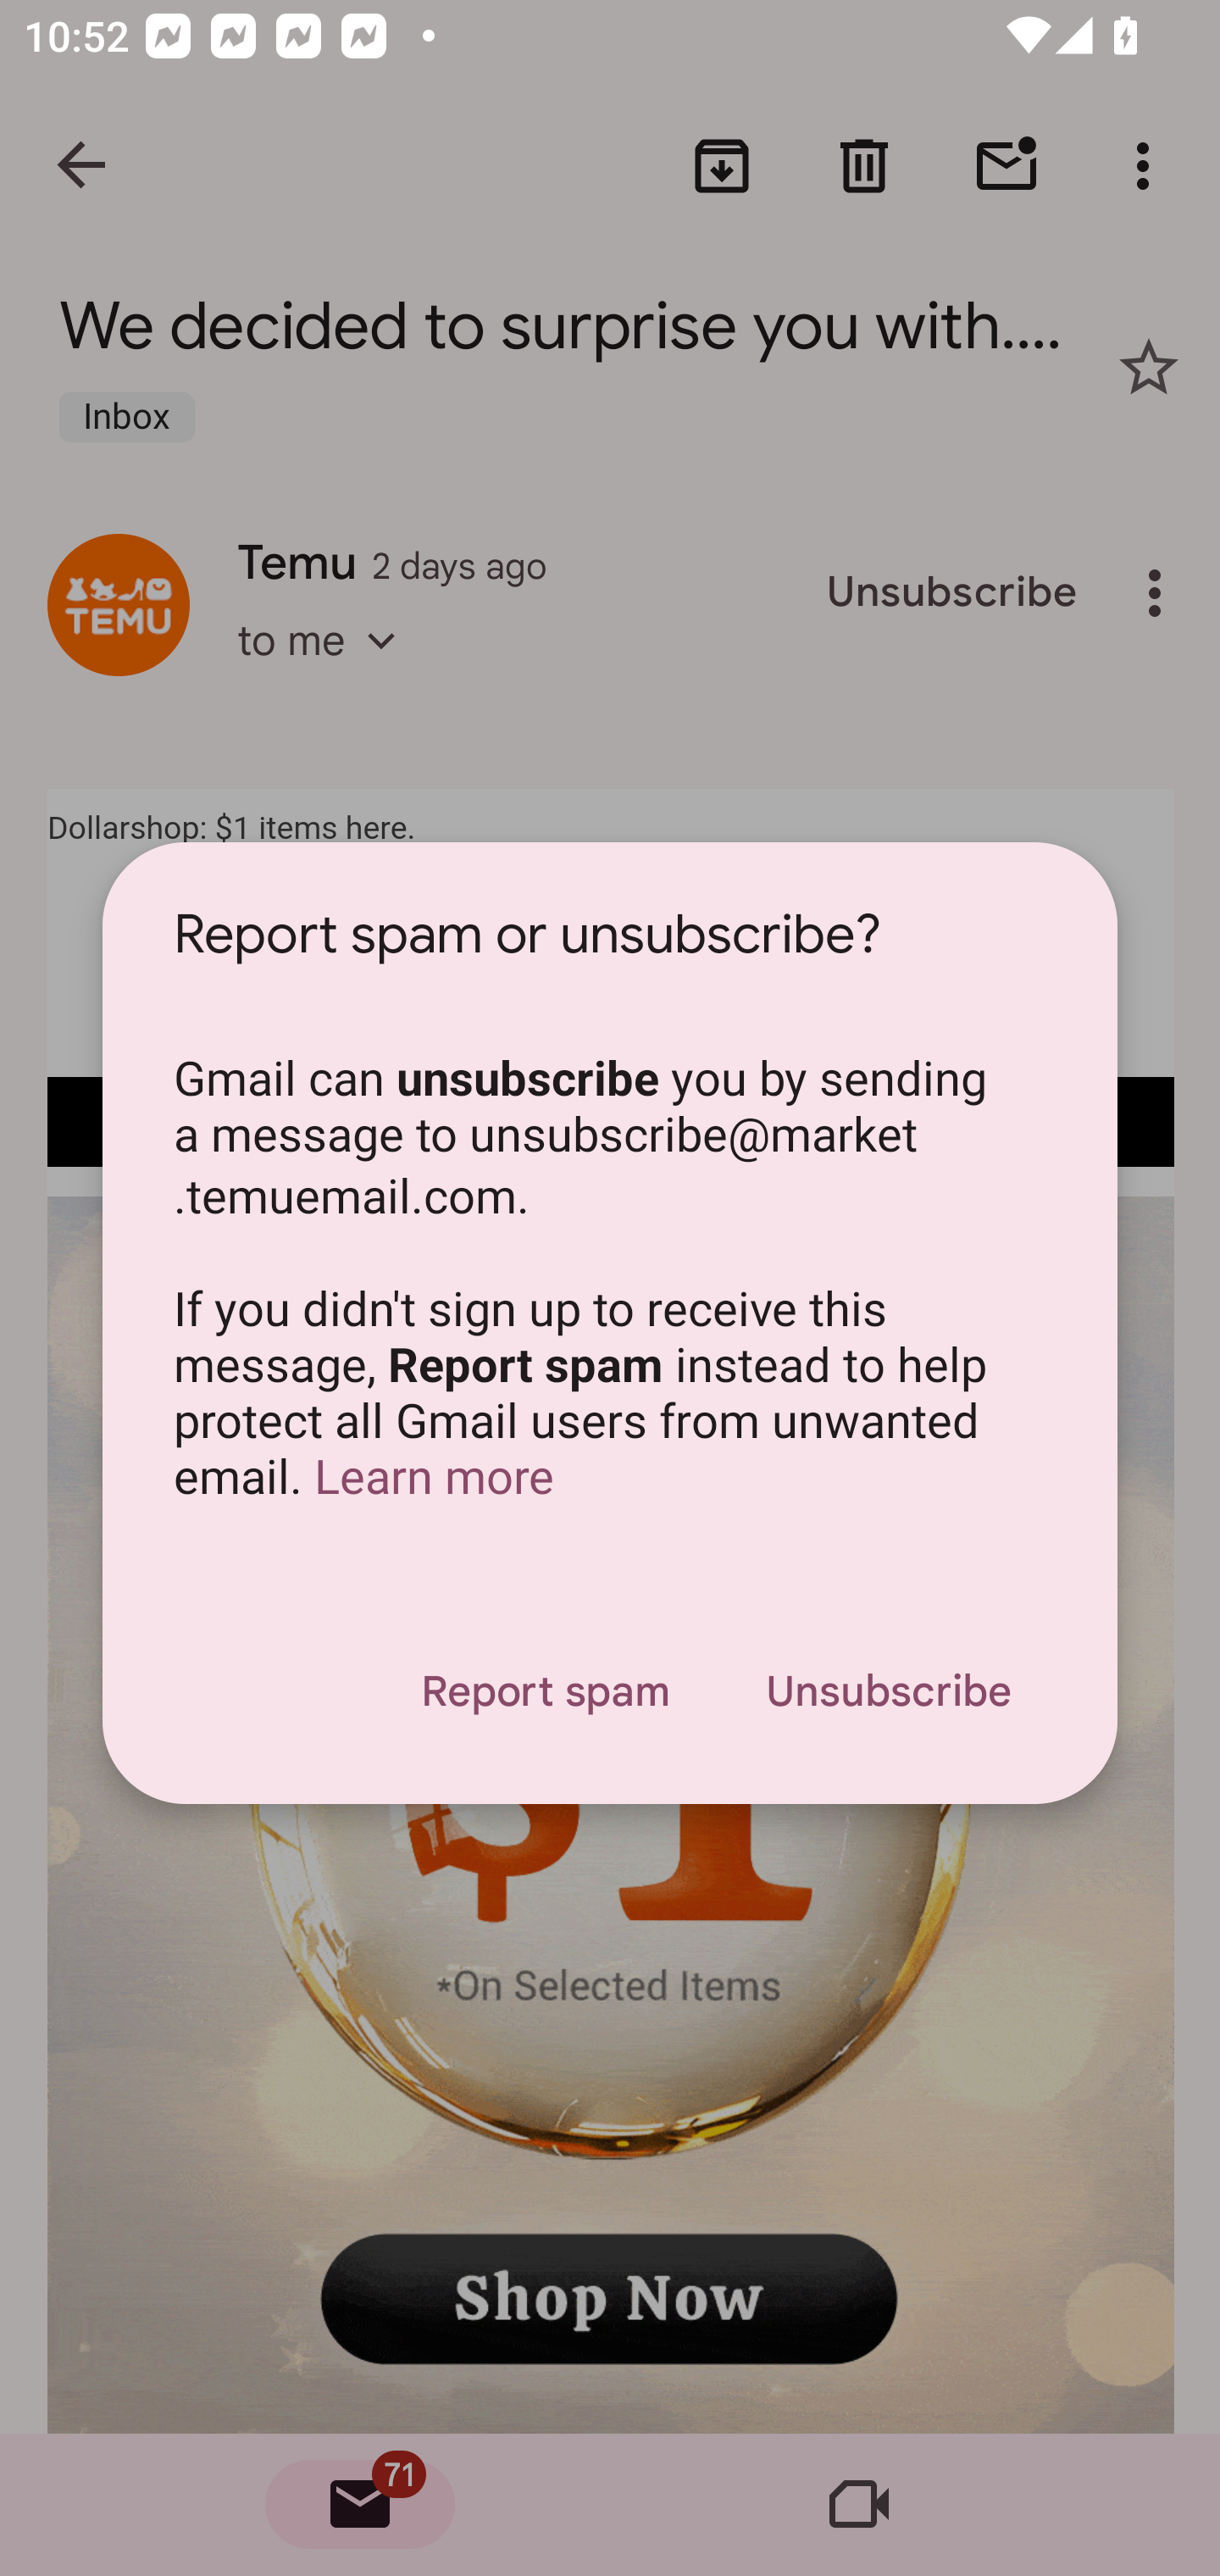 The height and width of the screenshot is (2576, 1220). What do you see at coordinates (544, 1691) in the screenshot?
I see `Report spam` at bounding box center [544, 1691].